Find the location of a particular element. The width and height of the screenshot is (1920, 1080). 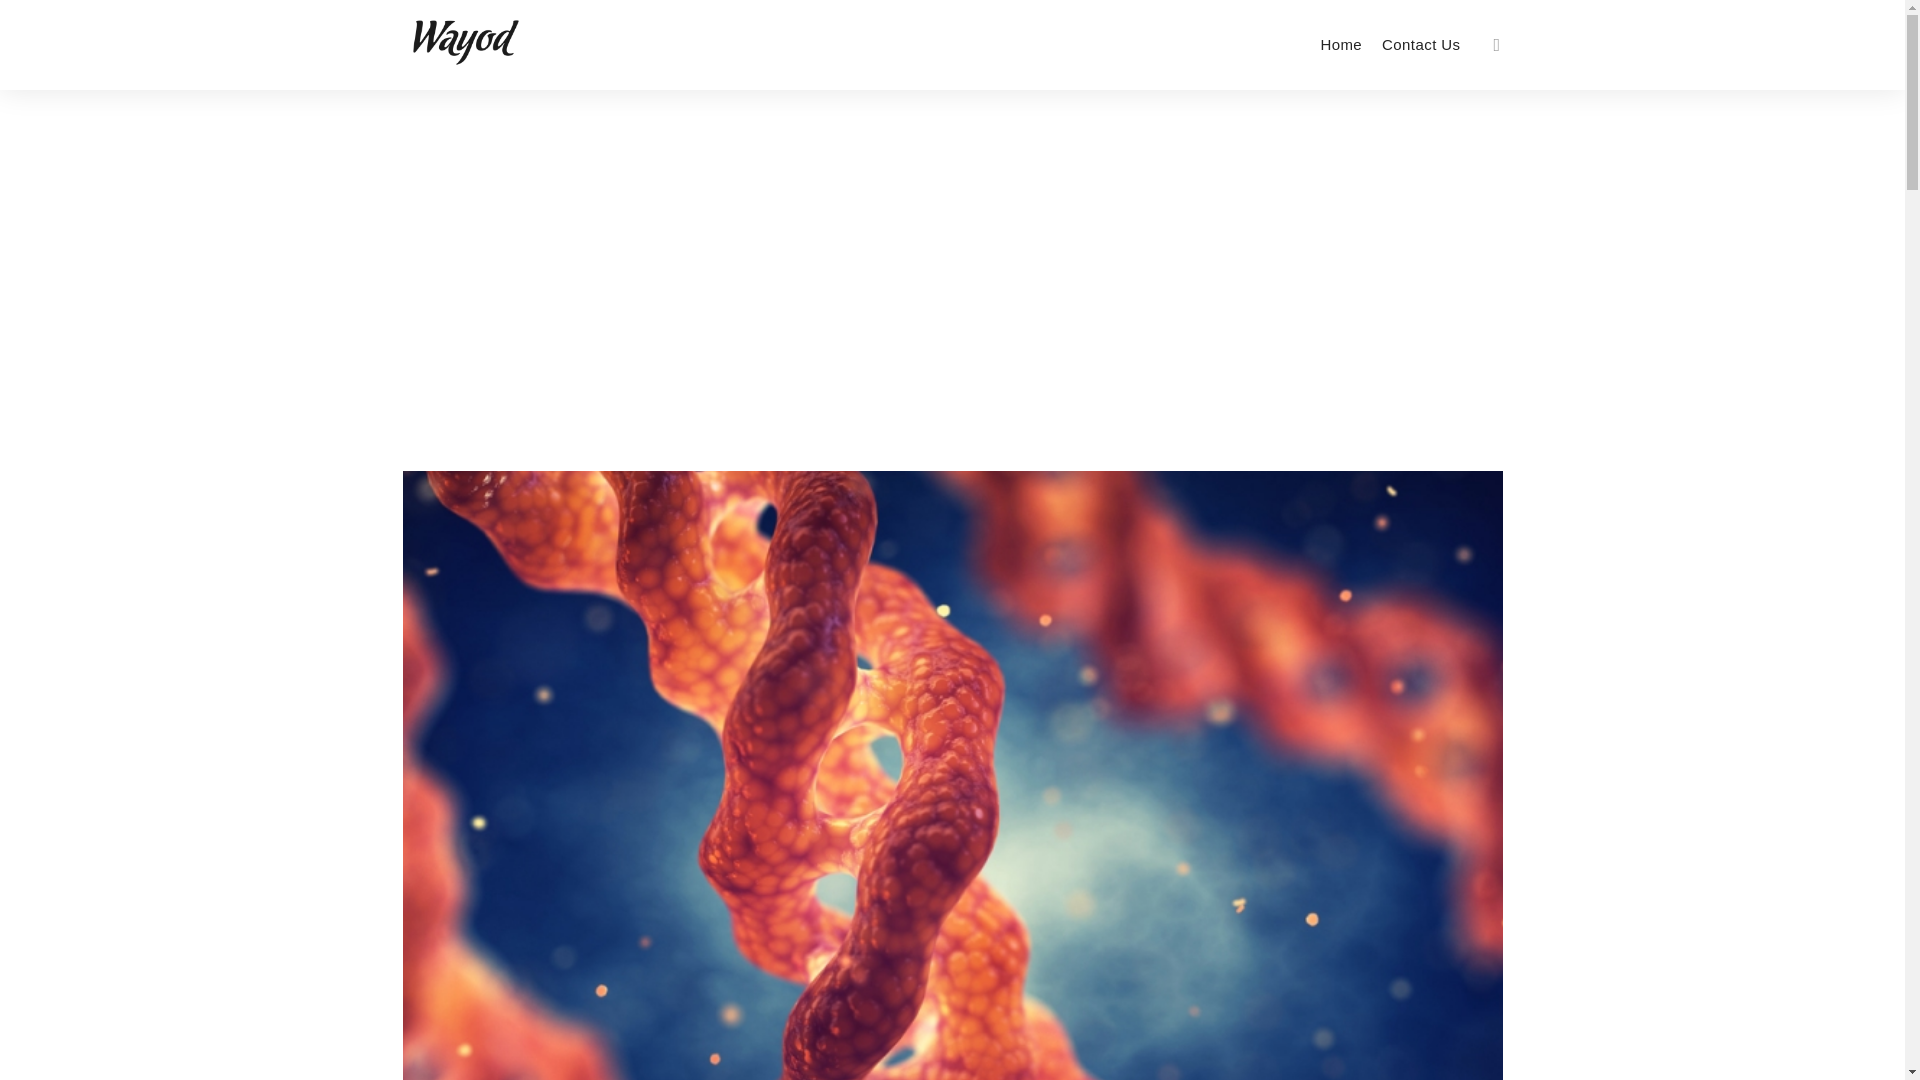

Home is located at coordinates (1340, 44).